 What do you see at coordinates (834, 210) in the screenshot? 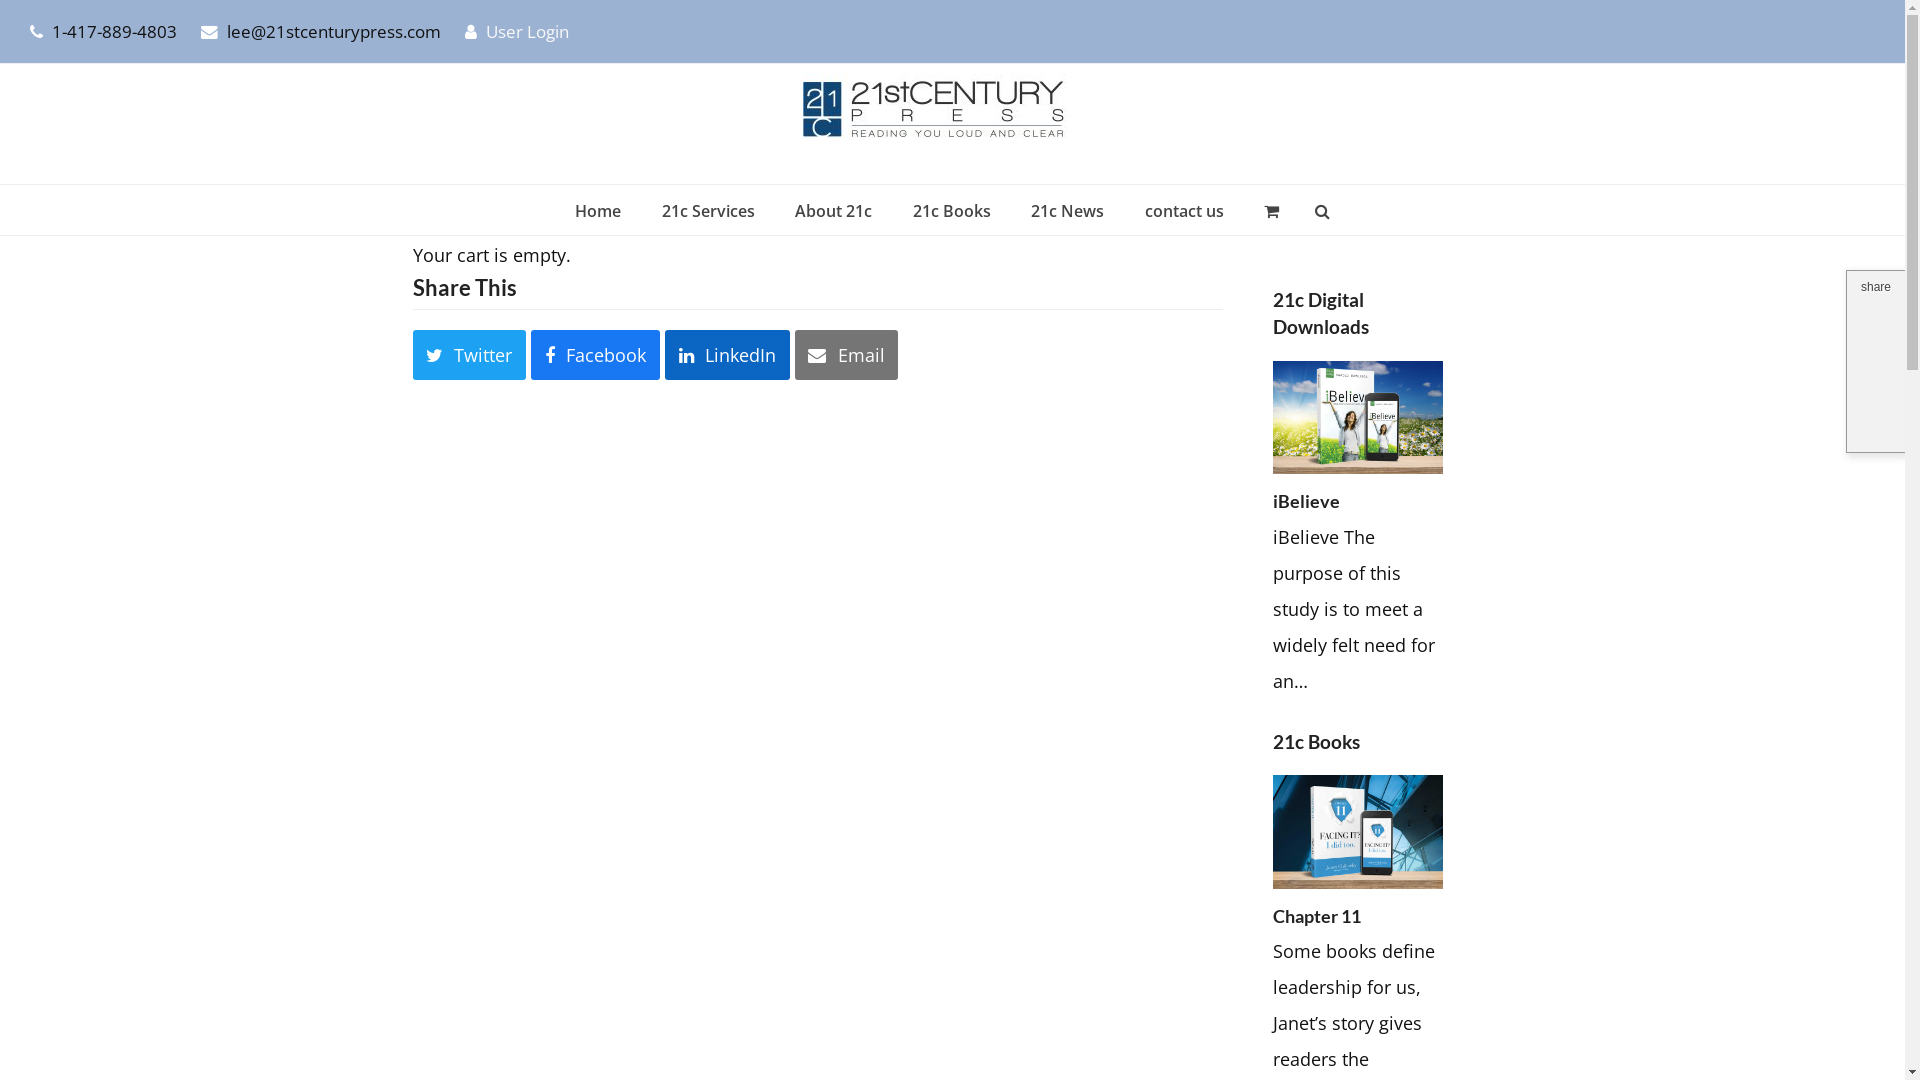
I see `About 21c` at bounding box center [834, 210].